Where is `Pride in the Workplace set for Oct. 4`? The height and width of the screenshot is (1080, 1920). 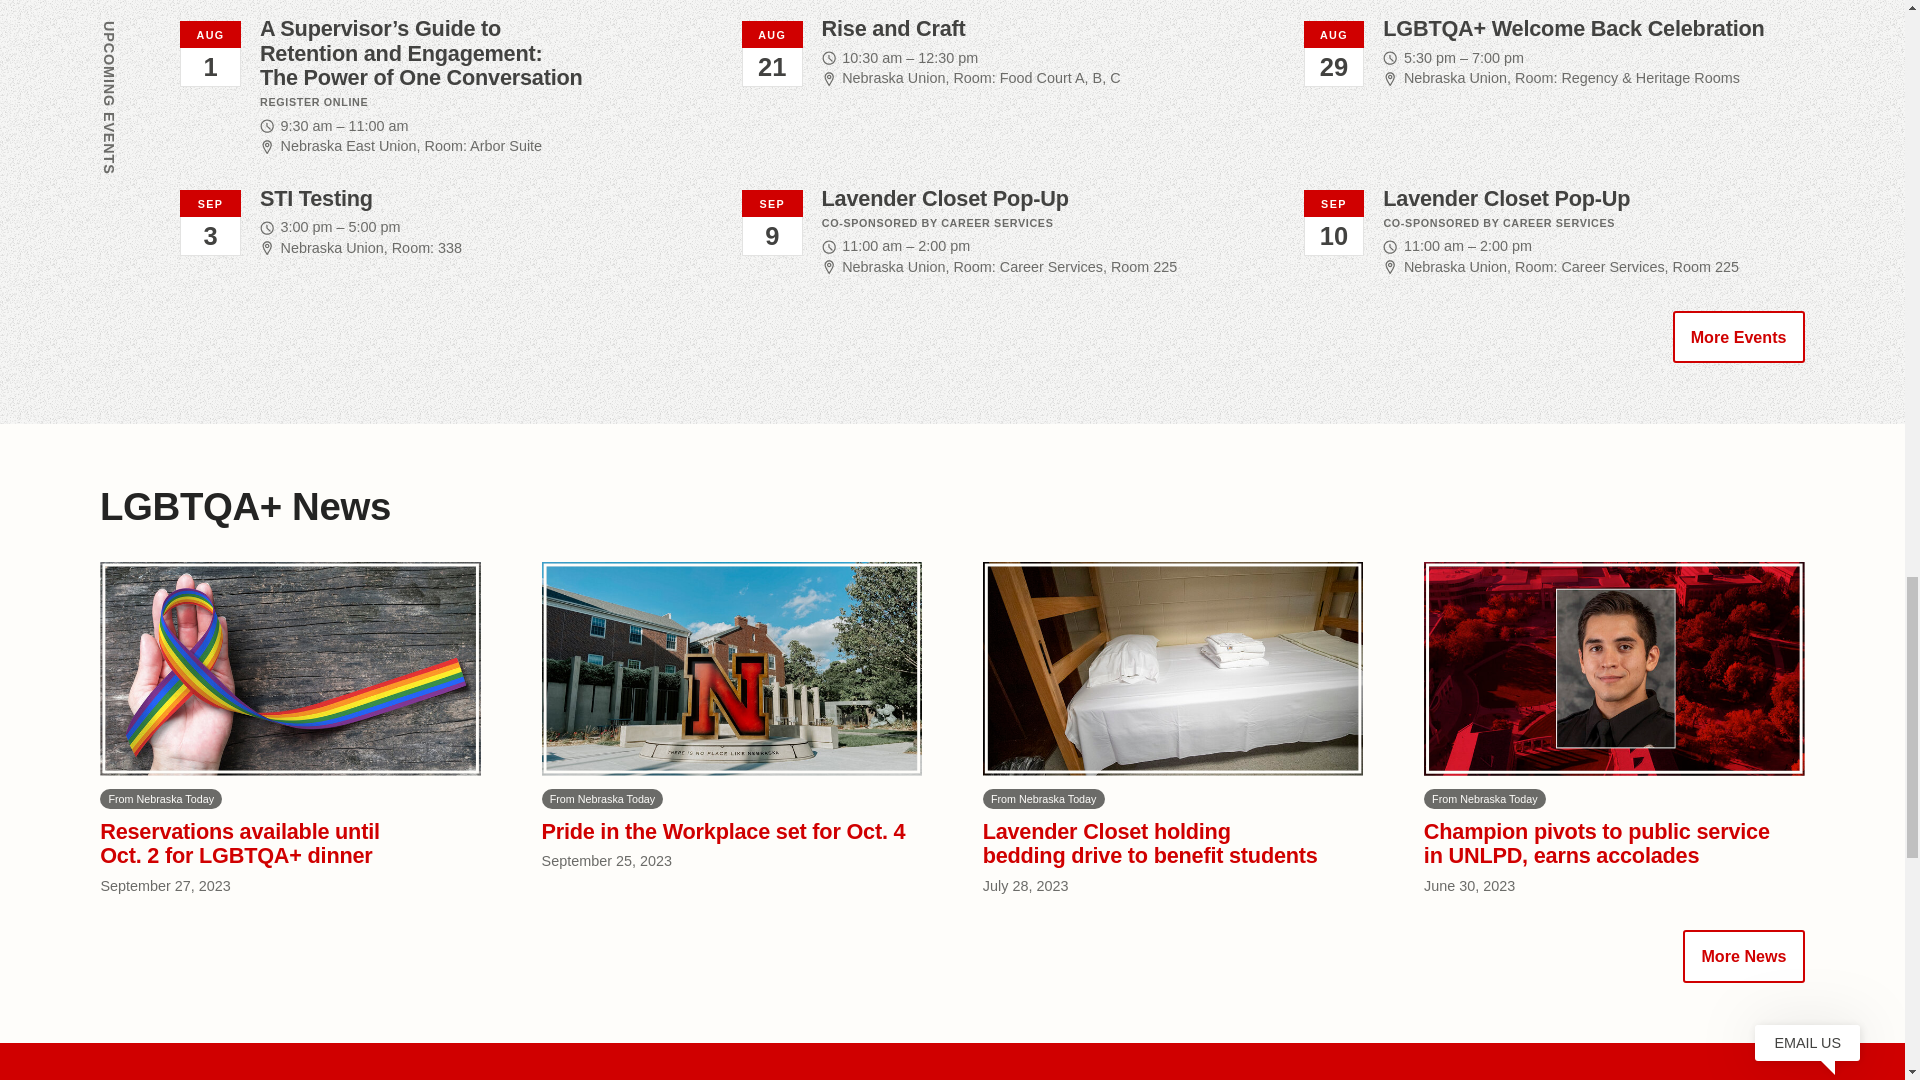
Pride in the Workplace set for Oct. 4 is located at coordinates (722, 830).